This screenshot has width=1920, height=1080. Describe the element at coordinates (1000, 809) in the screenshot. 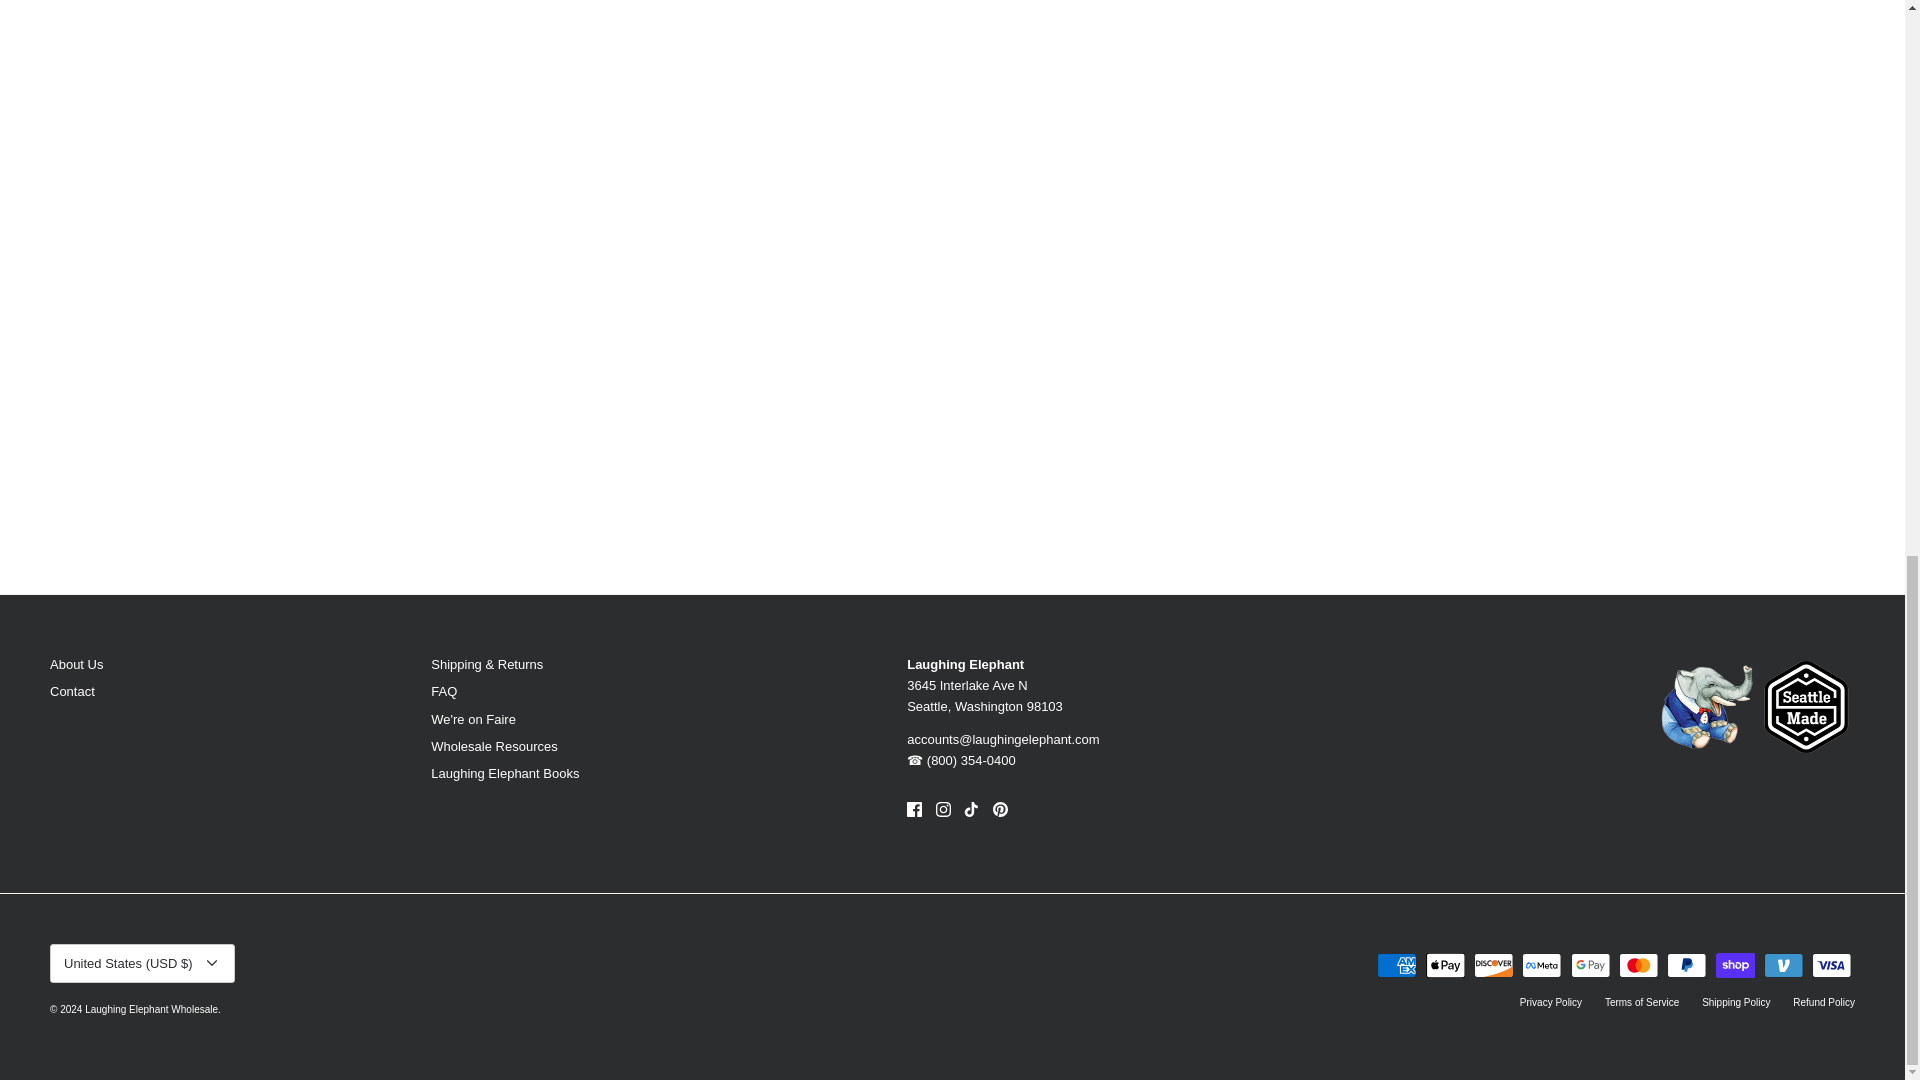

I see `Pinterest` at that location.